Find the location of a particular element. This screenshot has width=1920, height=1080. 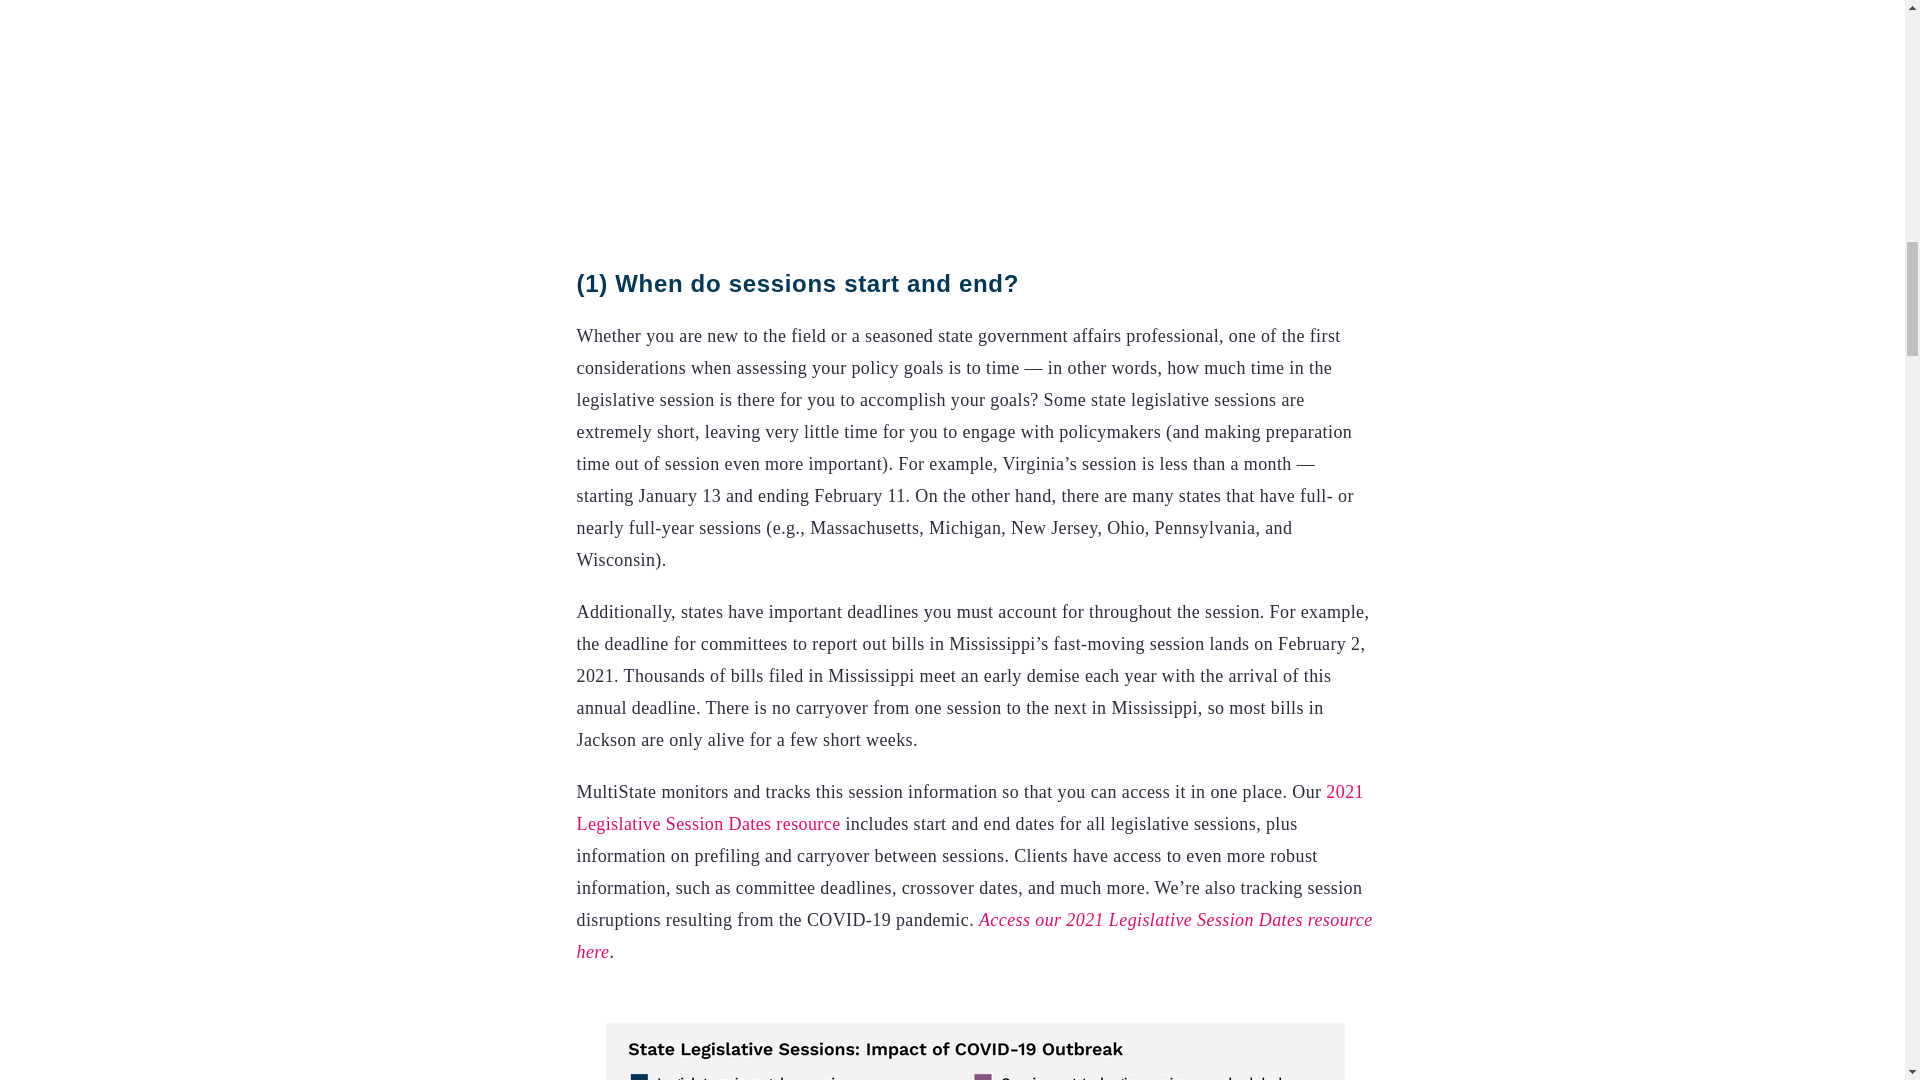

Click to open full size image is located at coordinates (976, 1040).